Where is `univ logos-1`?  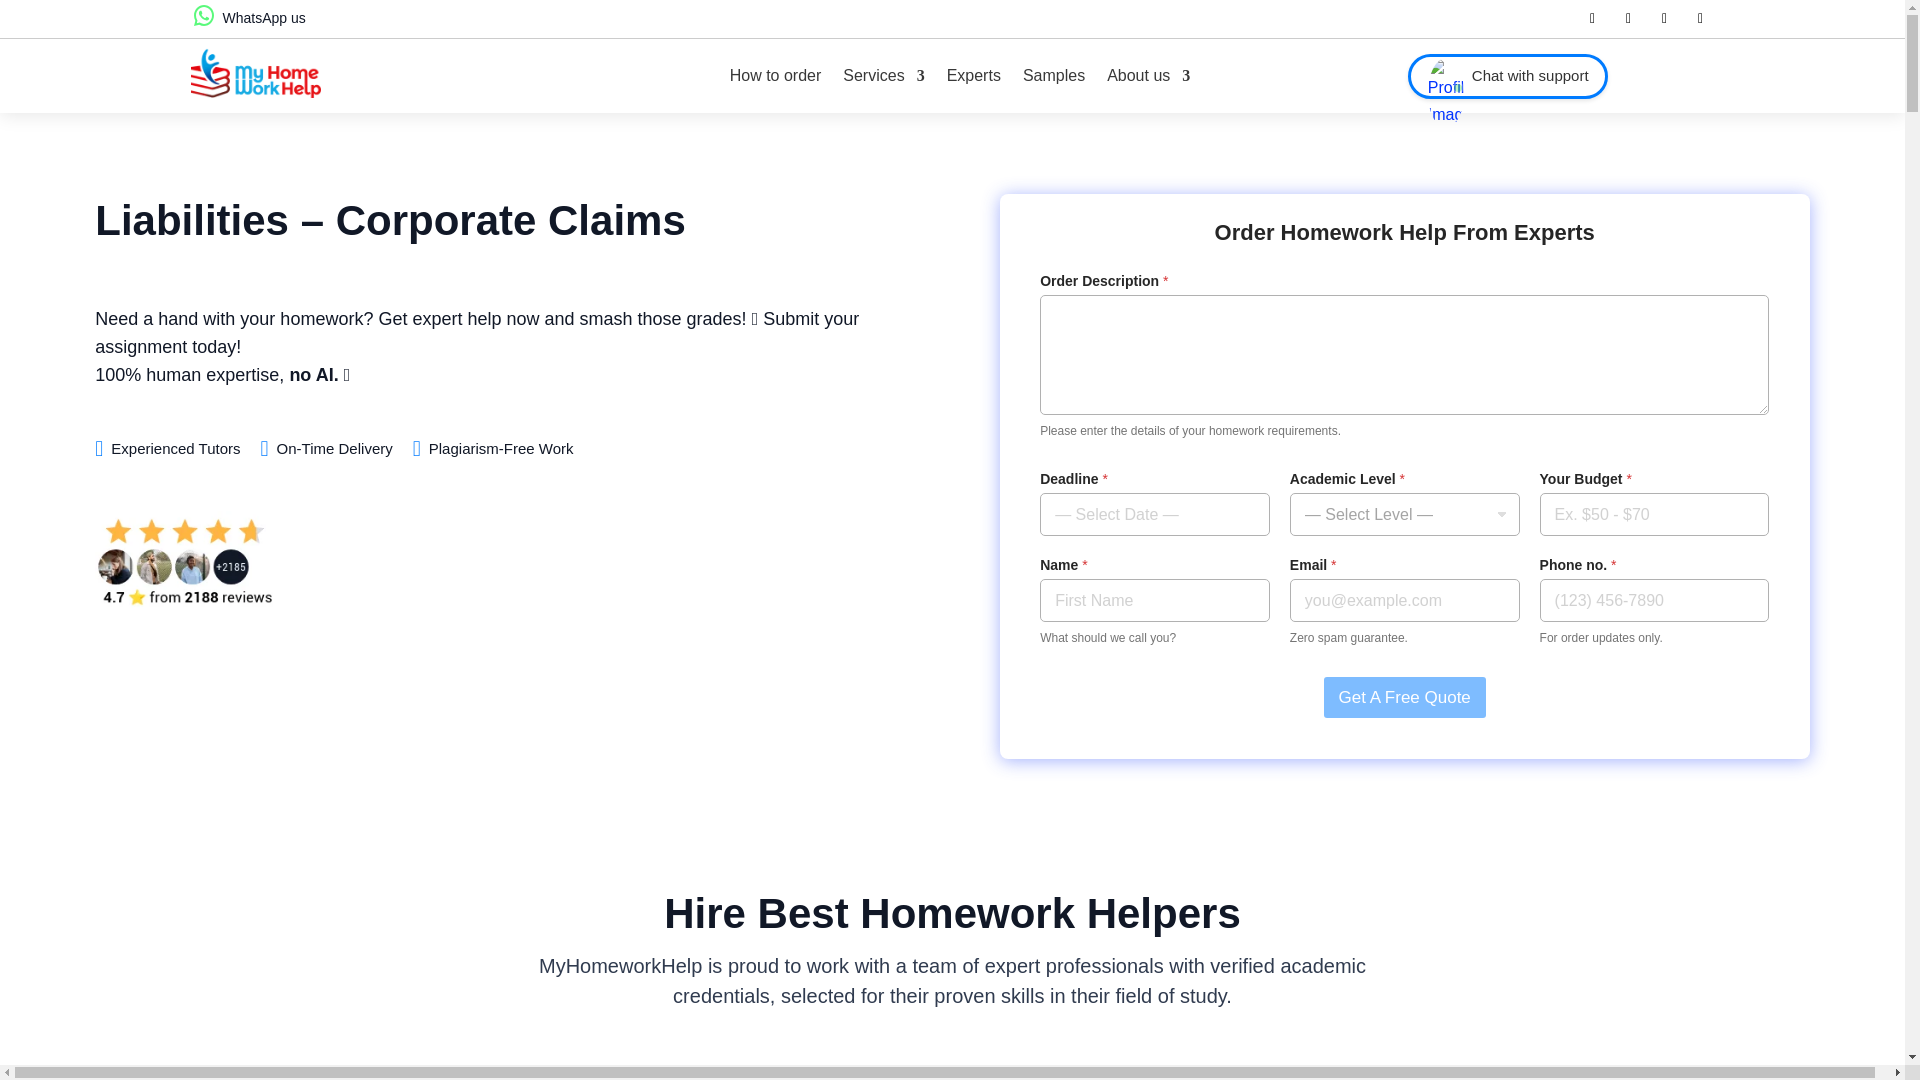 univ logos-1 is located at coordinates (951, 1072).